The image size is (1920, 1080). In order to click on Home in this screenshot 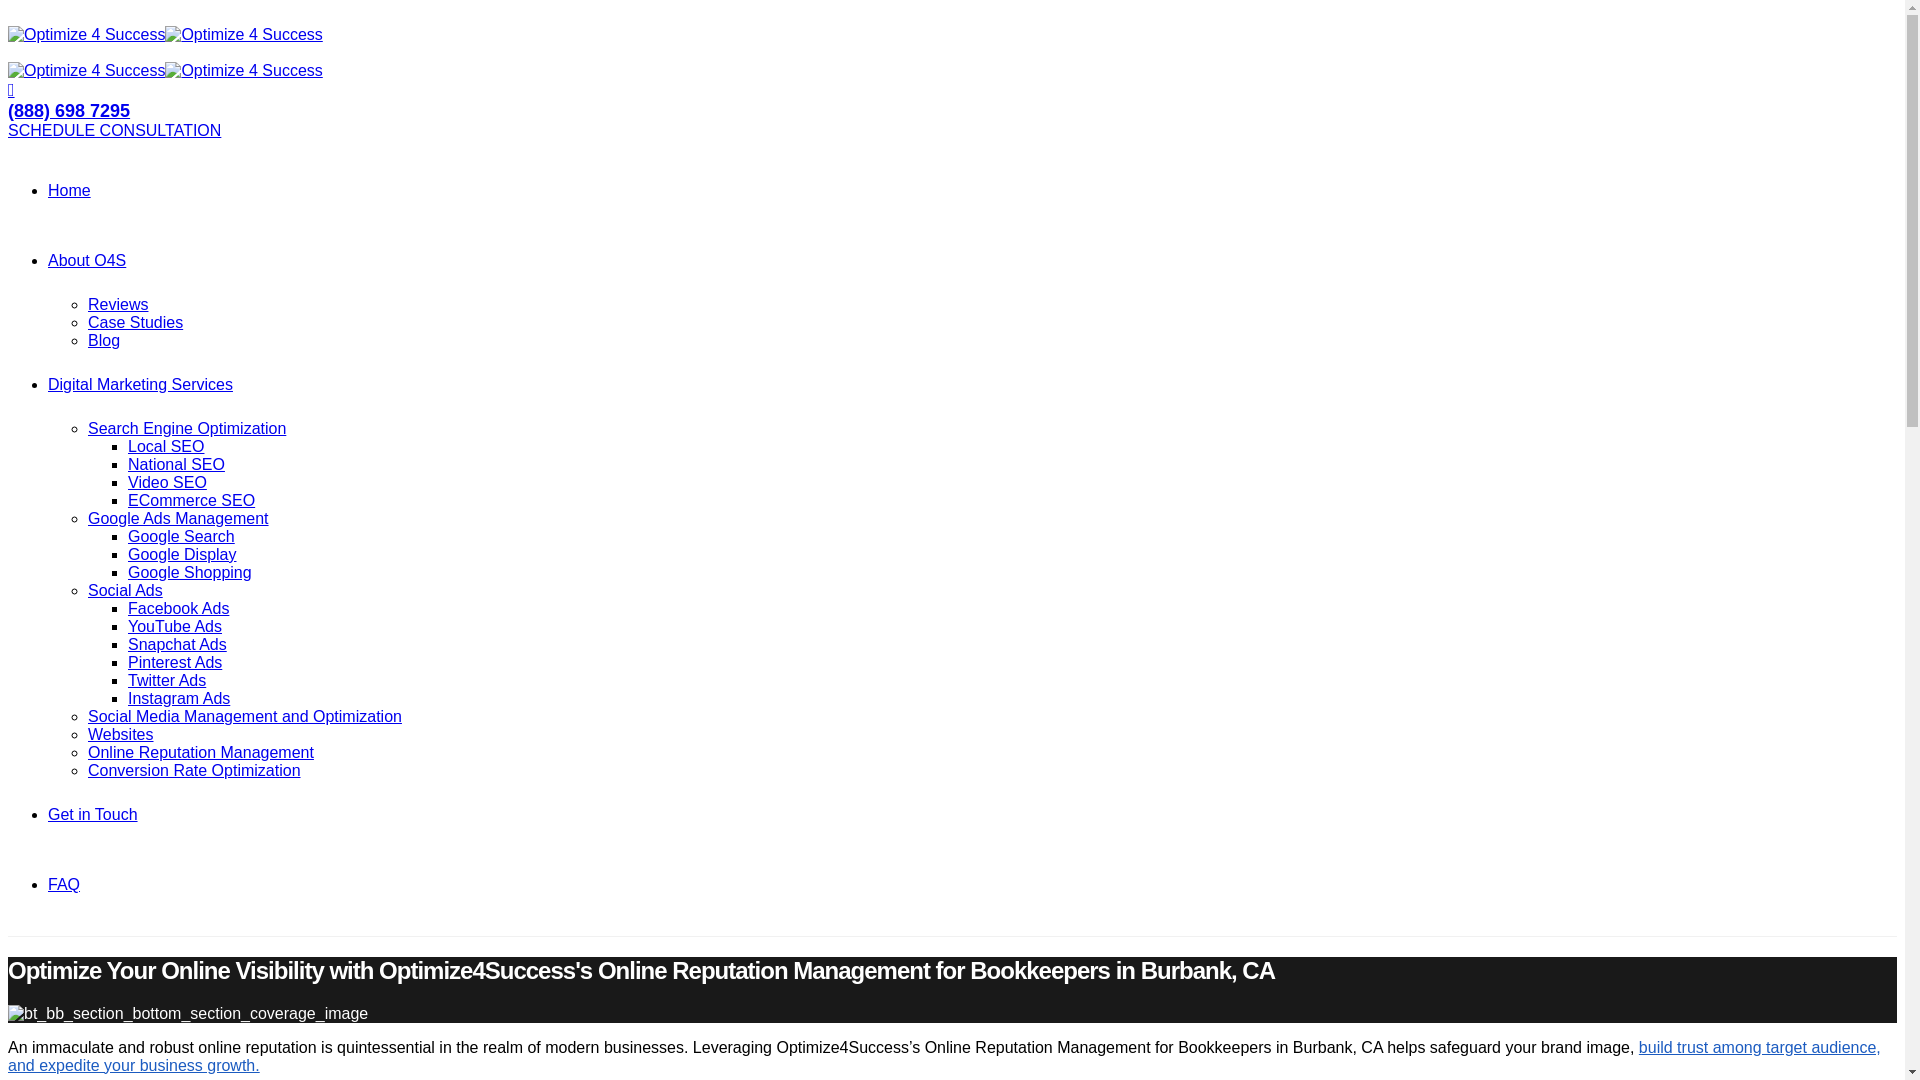, I will do `click(69, 190)`.